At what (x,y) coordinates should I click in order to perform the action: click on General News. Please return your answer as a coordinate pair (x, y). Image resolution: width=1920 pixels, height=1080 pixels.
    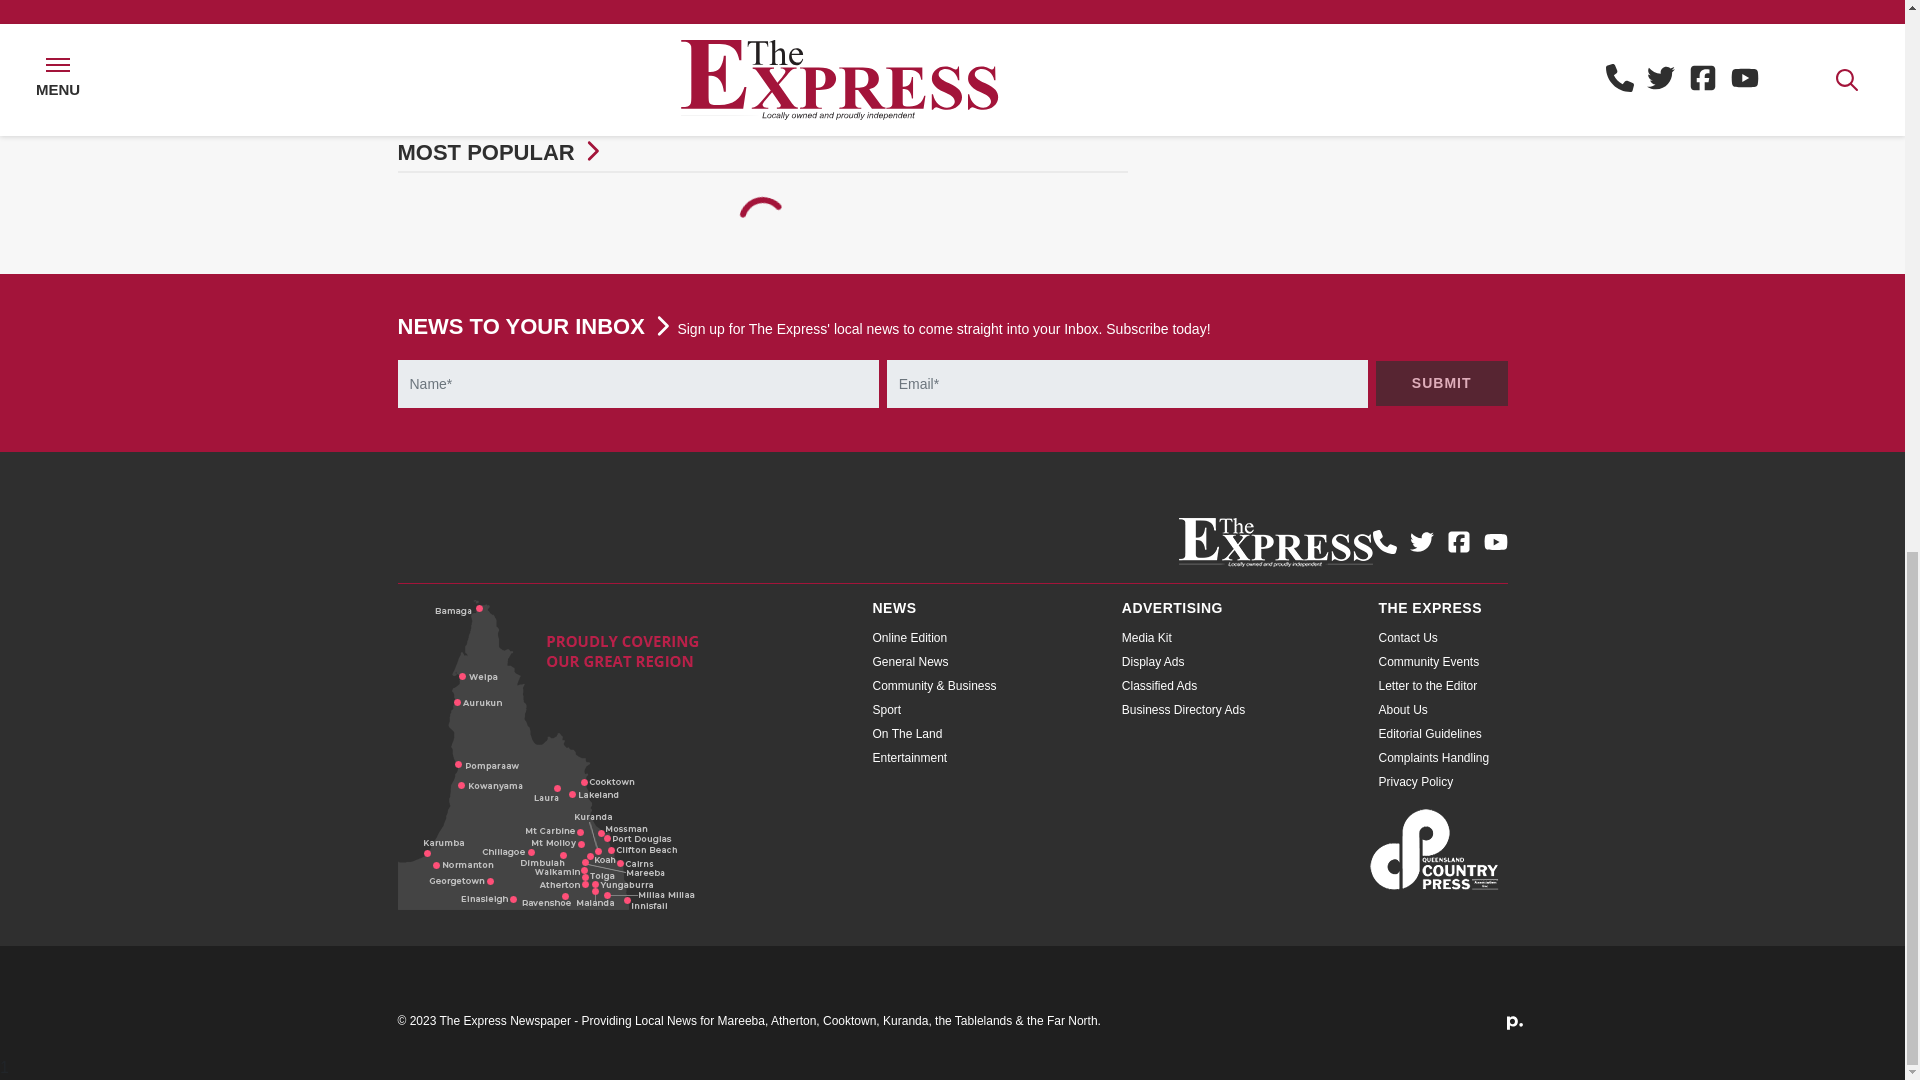
    Looking at the image, I should click on (910, 661).